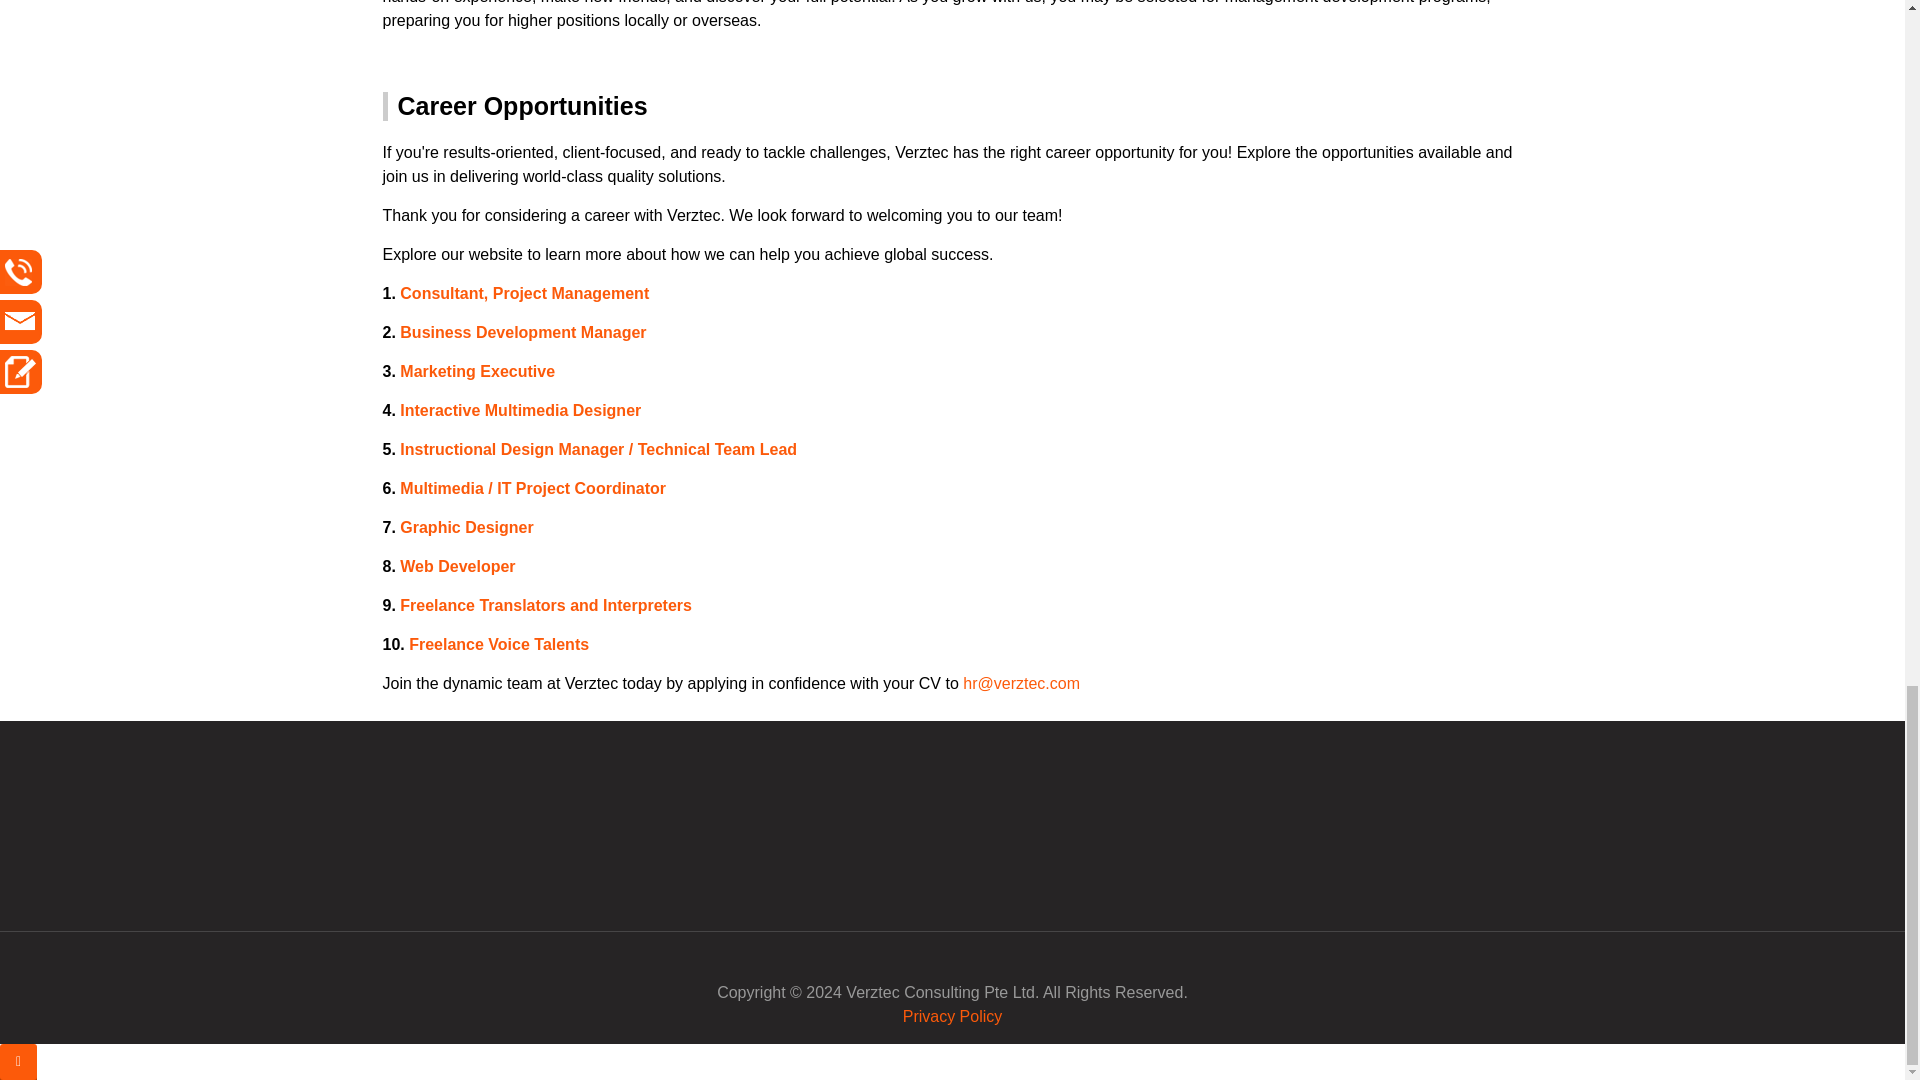  I want to click on Freelance Voice Talents, so click(498, 644).